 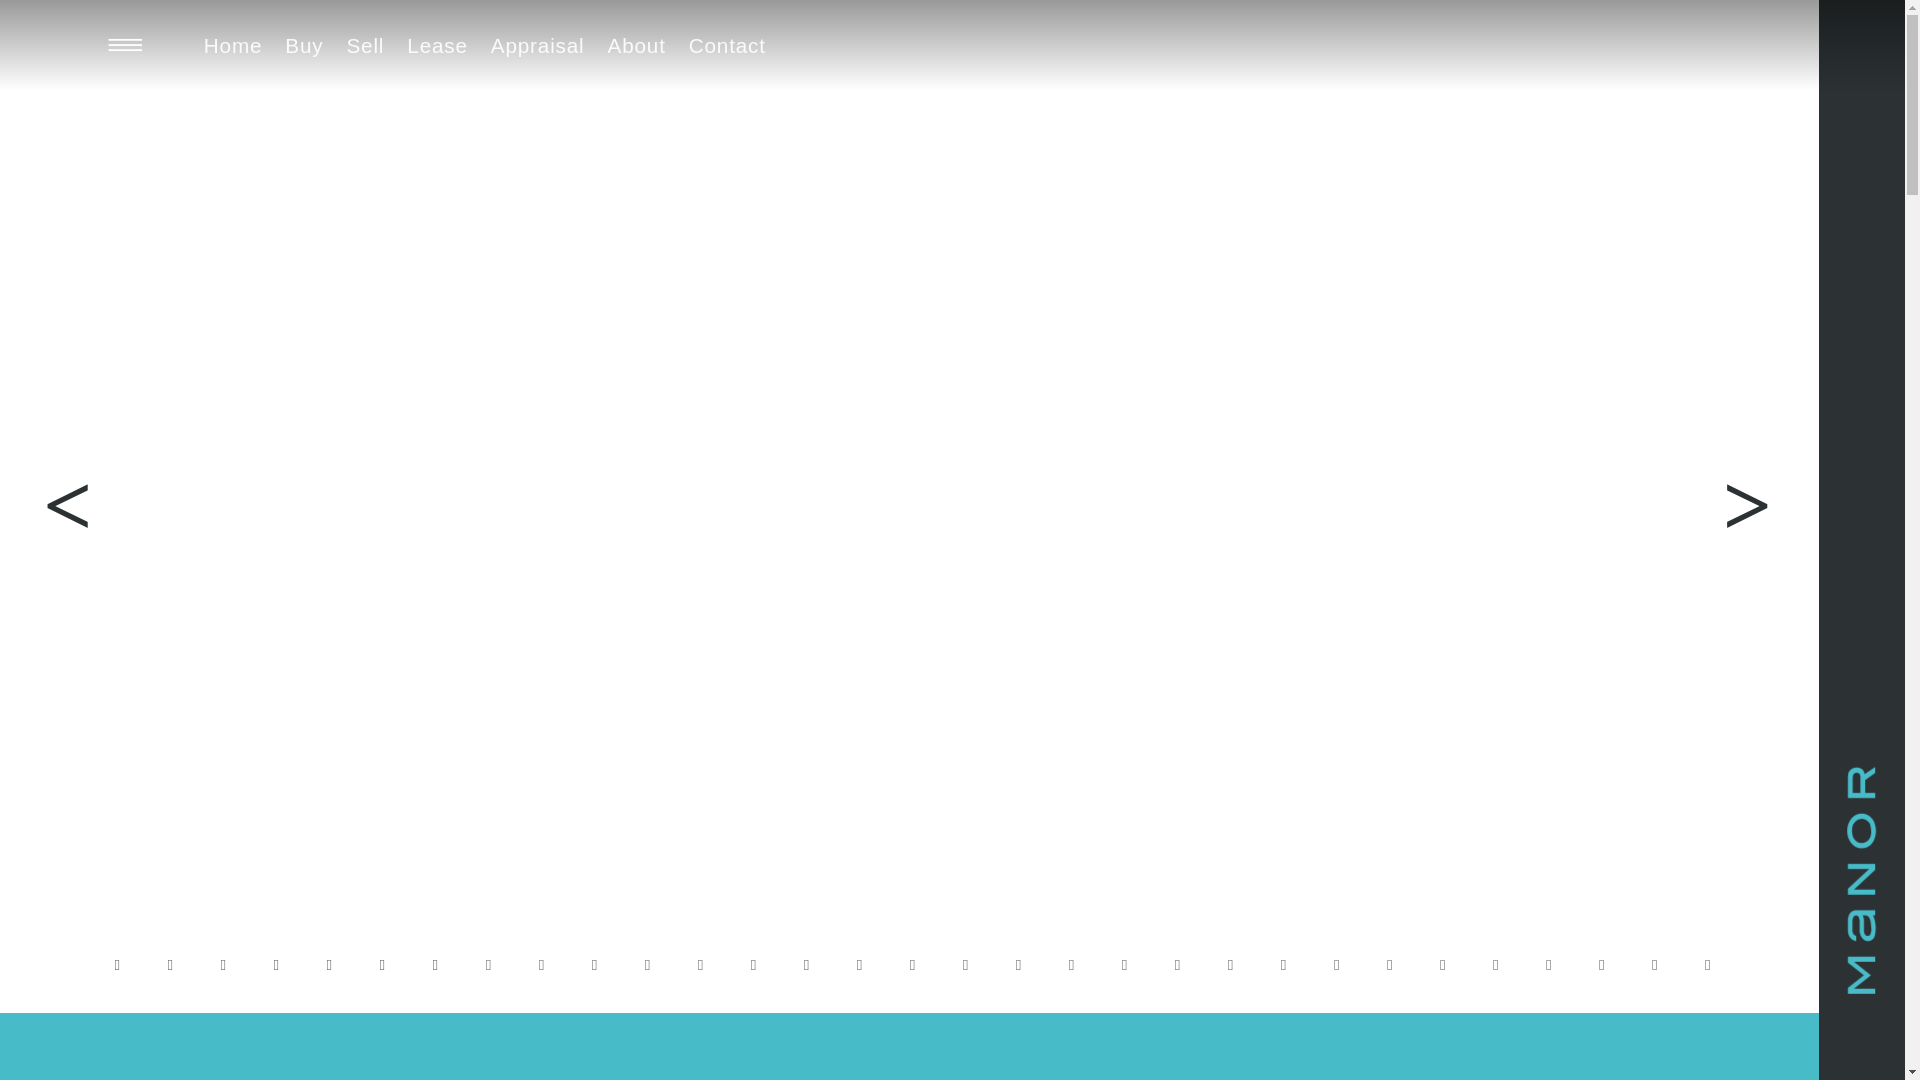 What do you see at coordinates (304, 45) in the screenshot?
I see `Buy` at bounding box center [304, 45].